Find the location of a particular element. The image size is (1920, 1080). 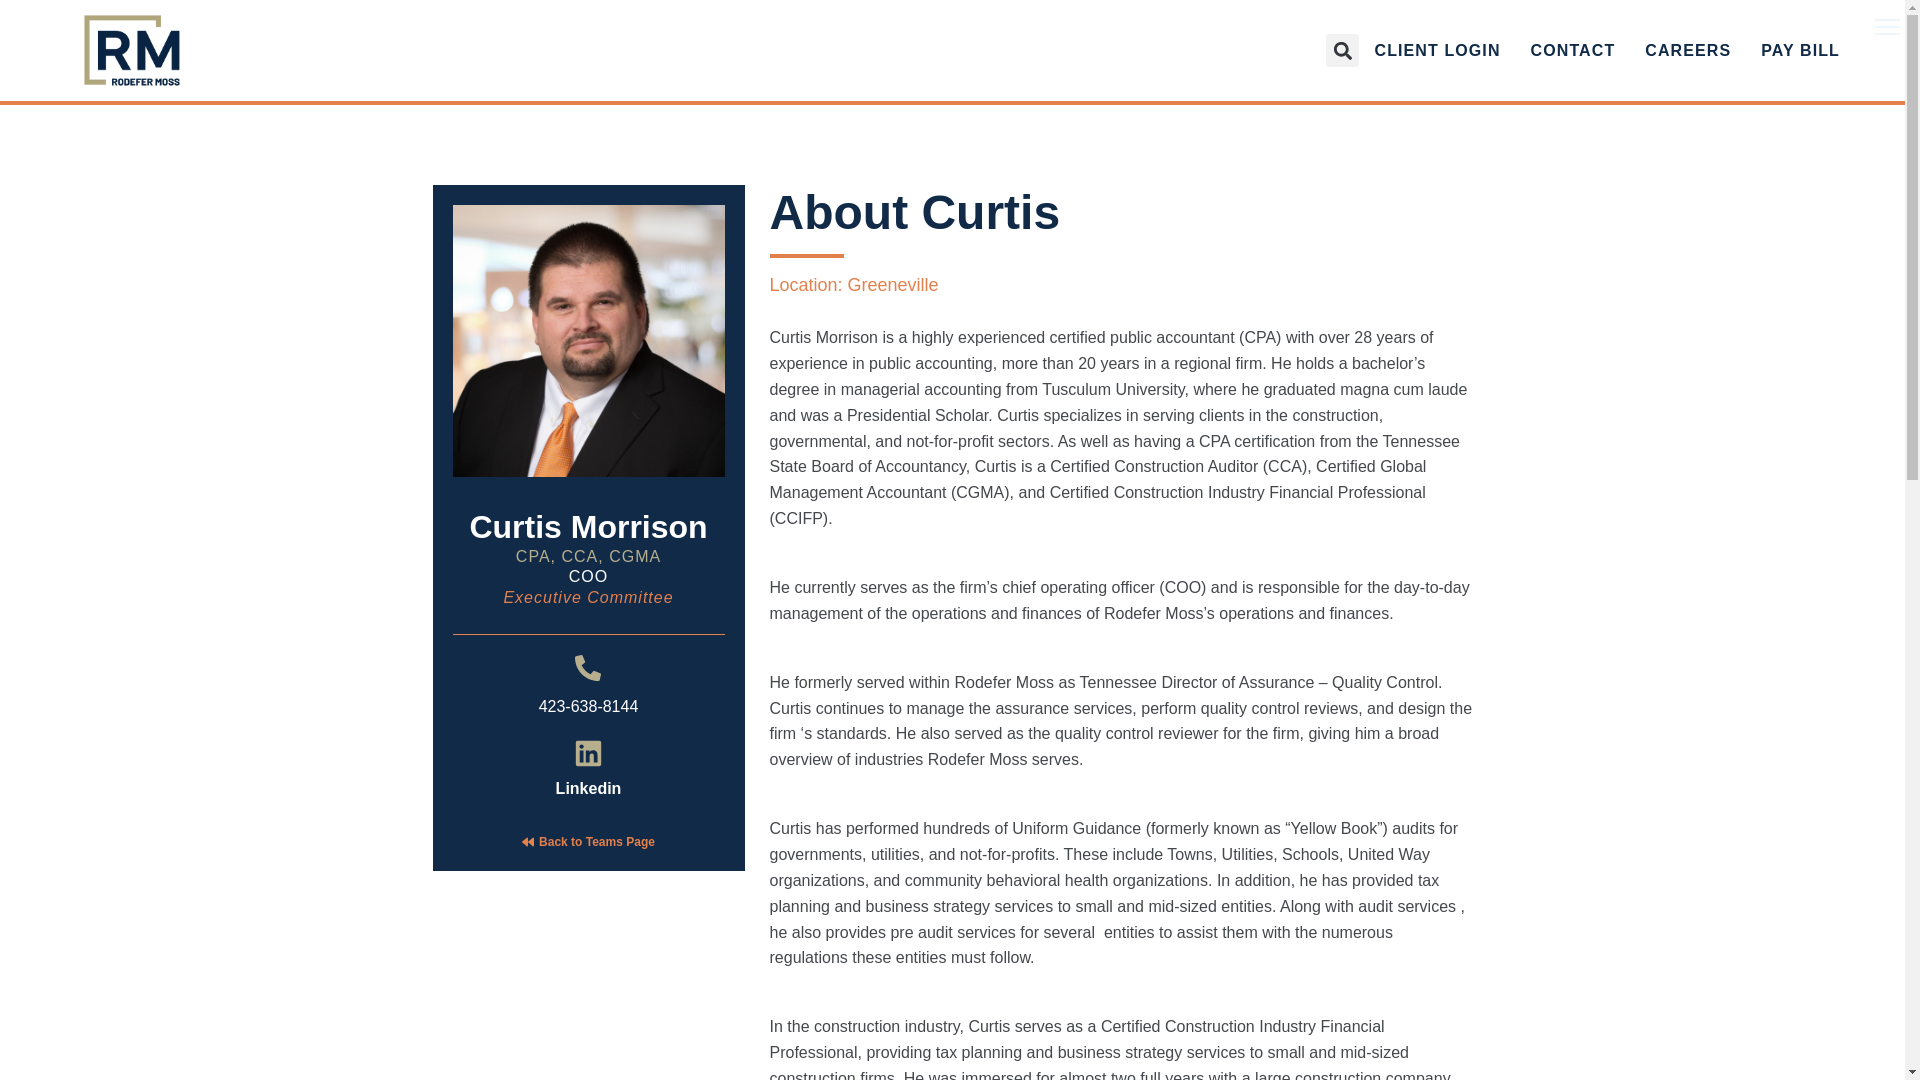

PAY BILL is located at coordinates (1800, 51).